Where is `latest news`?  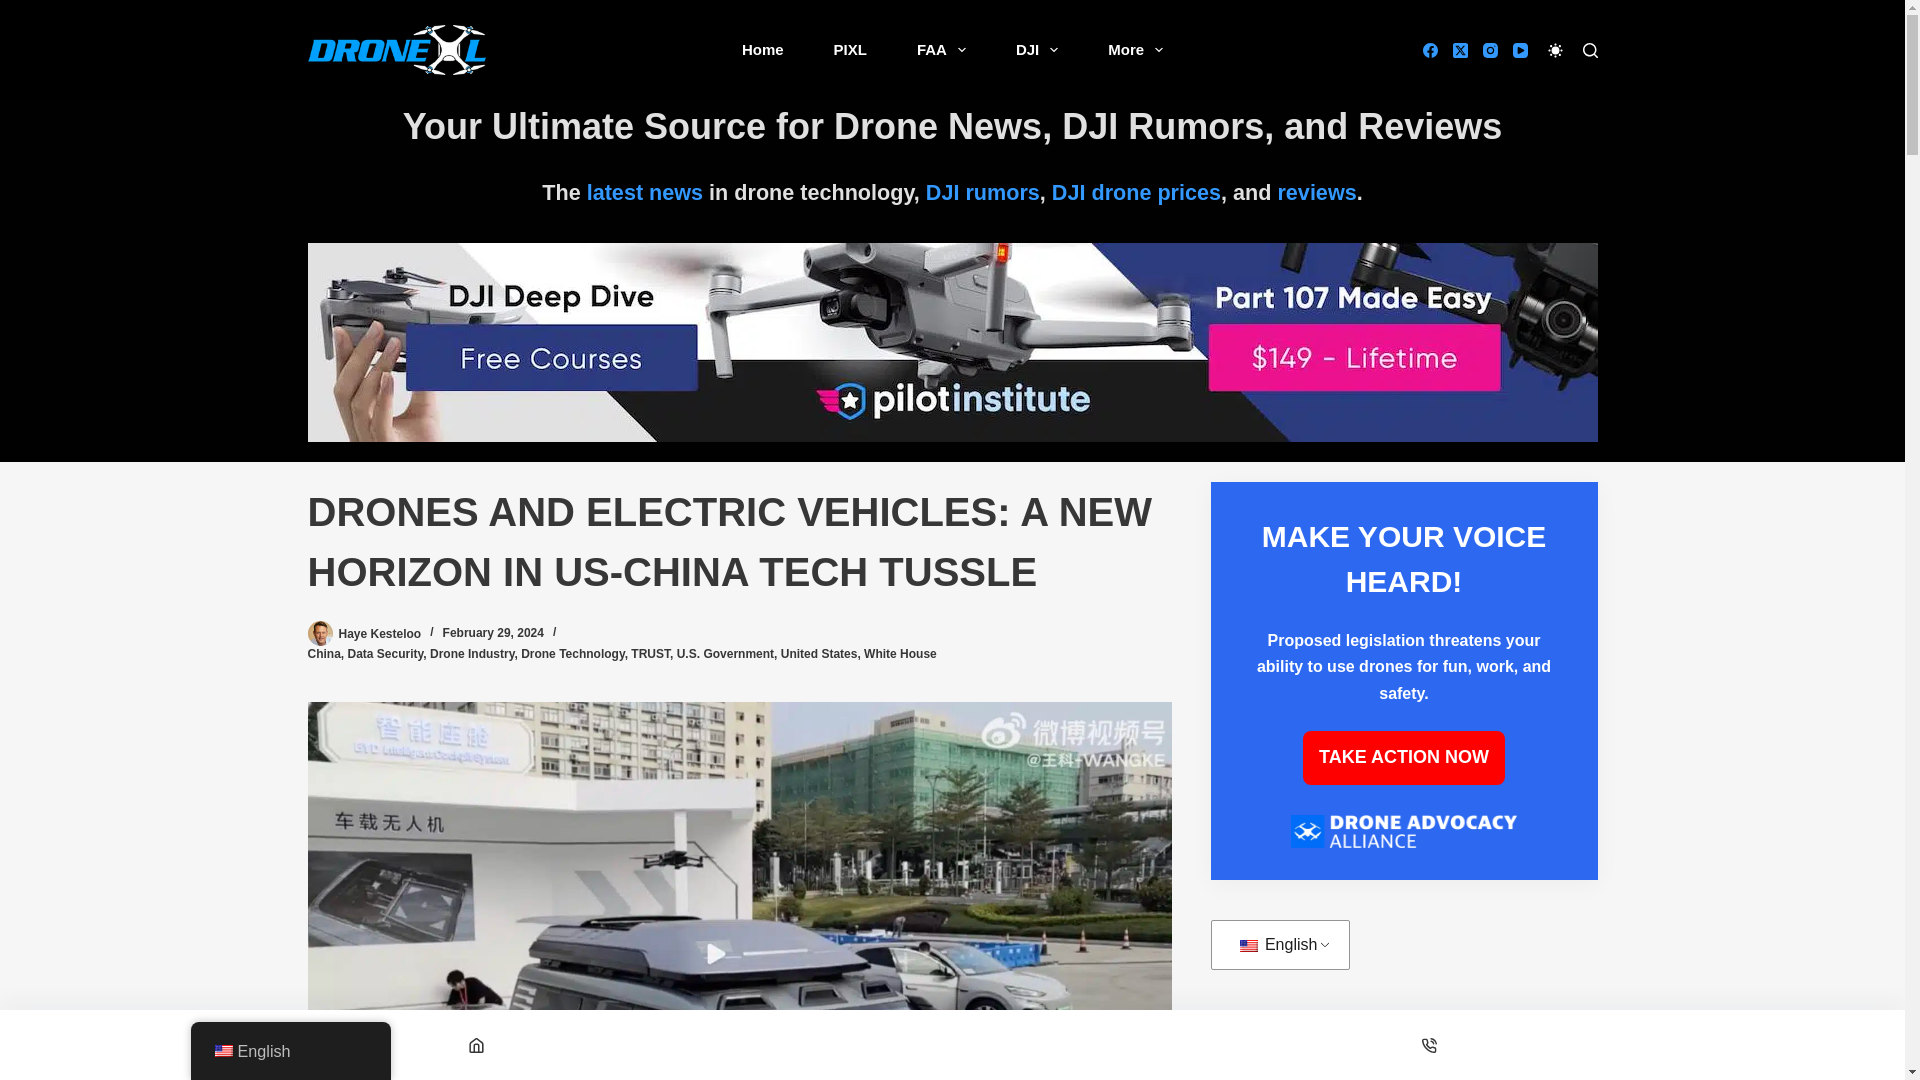 latest news is located at coordinates (644, 192).